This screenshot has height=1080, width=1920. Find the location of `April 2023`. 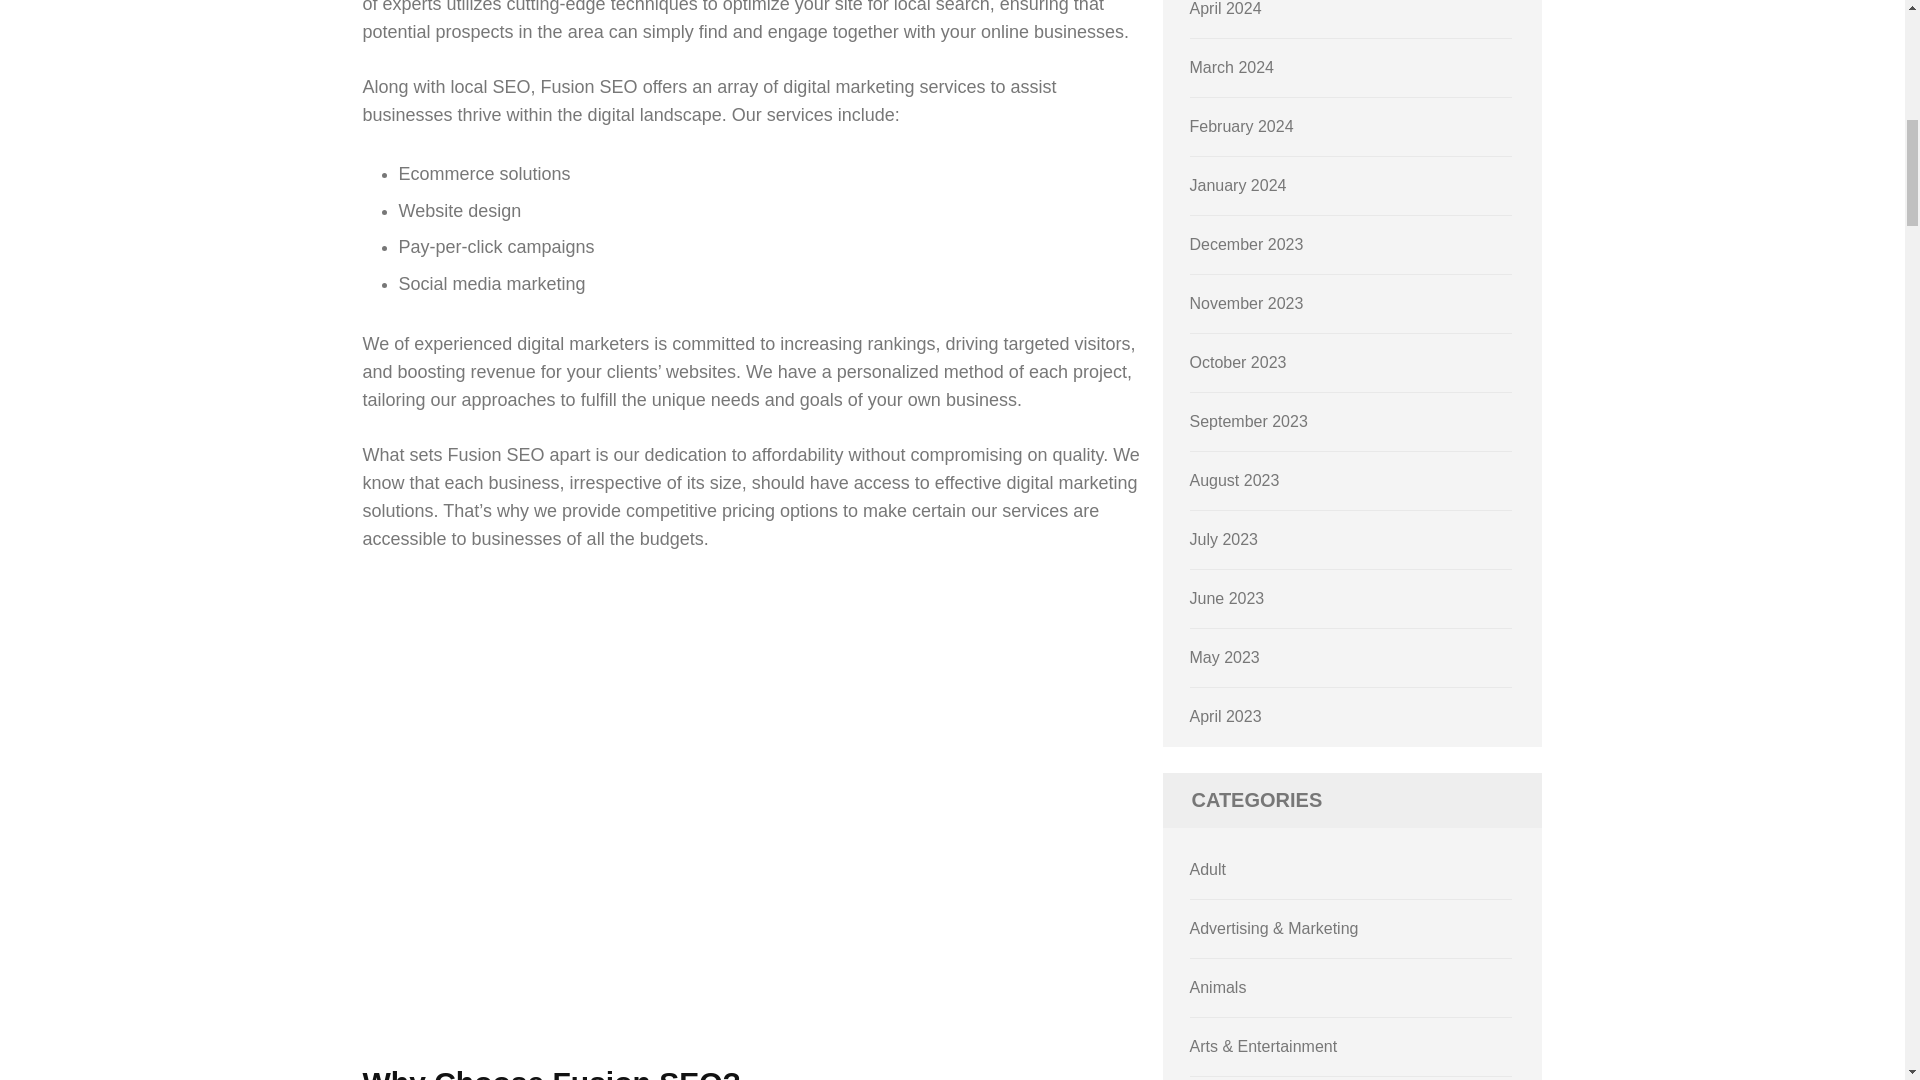

April 2023 is located at coordinates (1226, 716).